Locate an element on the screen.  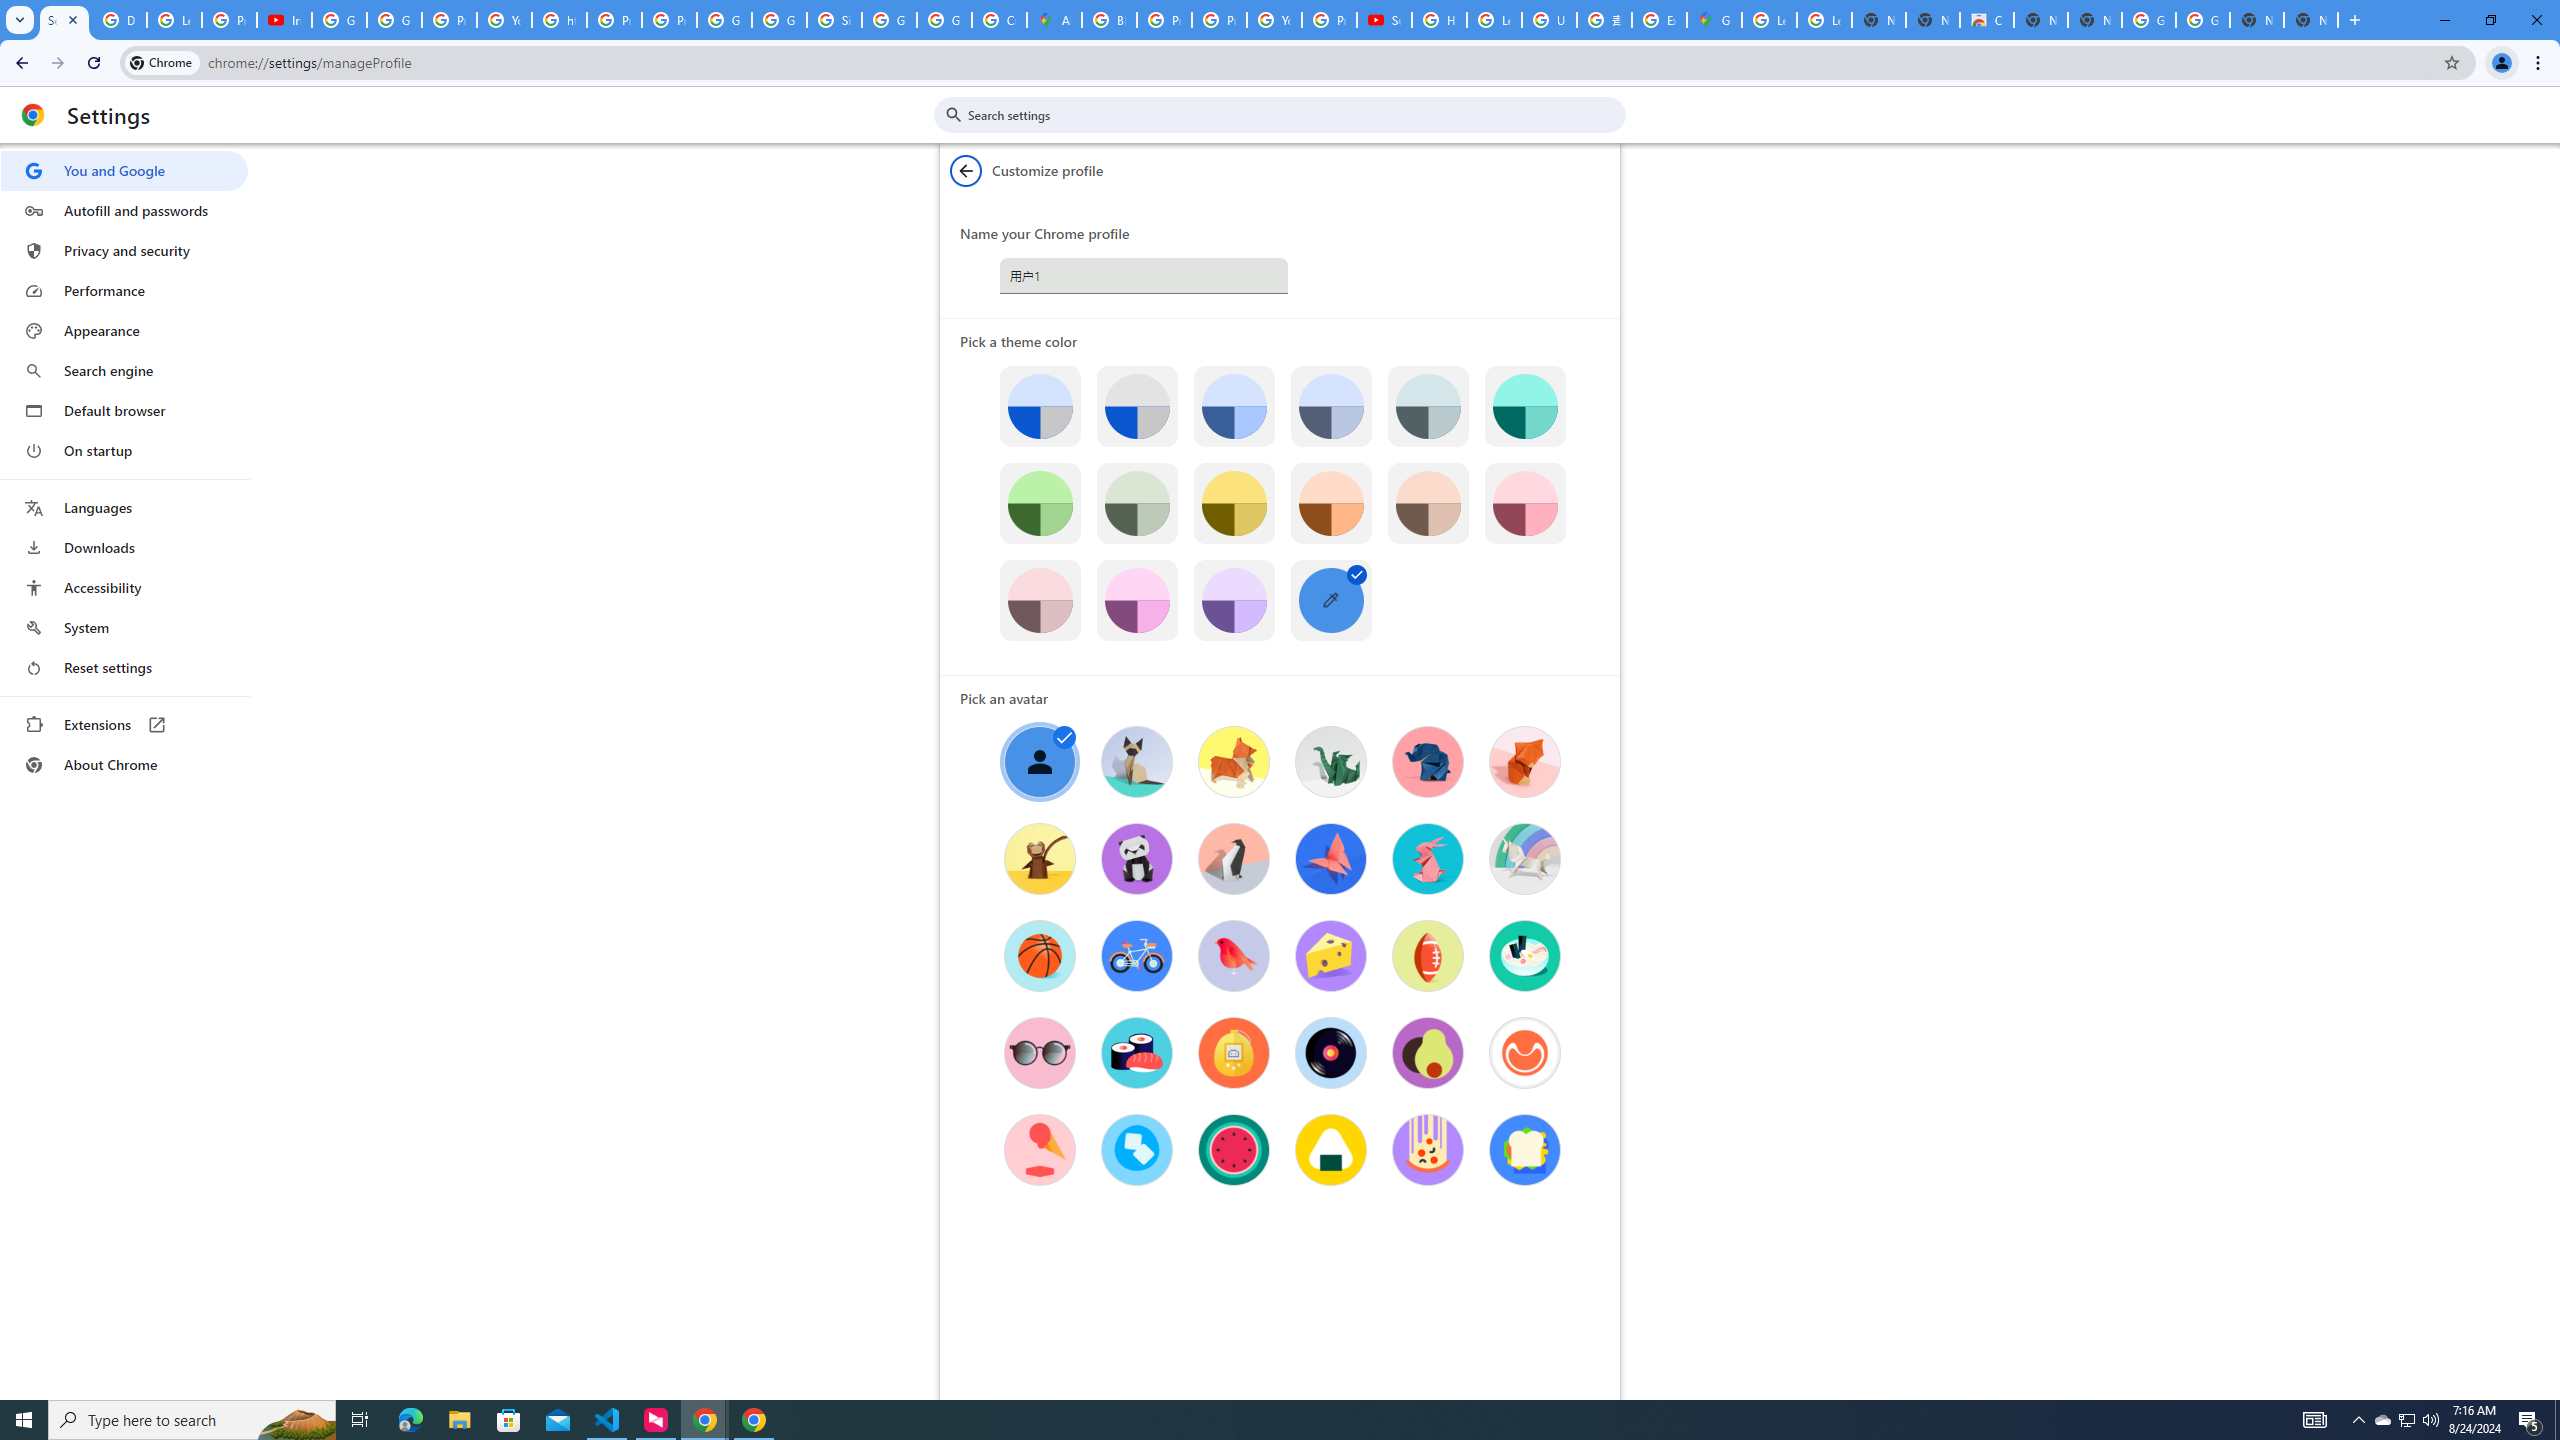
Learn how to find your photos - Google Photos Help is located at coordinates (174, 20).